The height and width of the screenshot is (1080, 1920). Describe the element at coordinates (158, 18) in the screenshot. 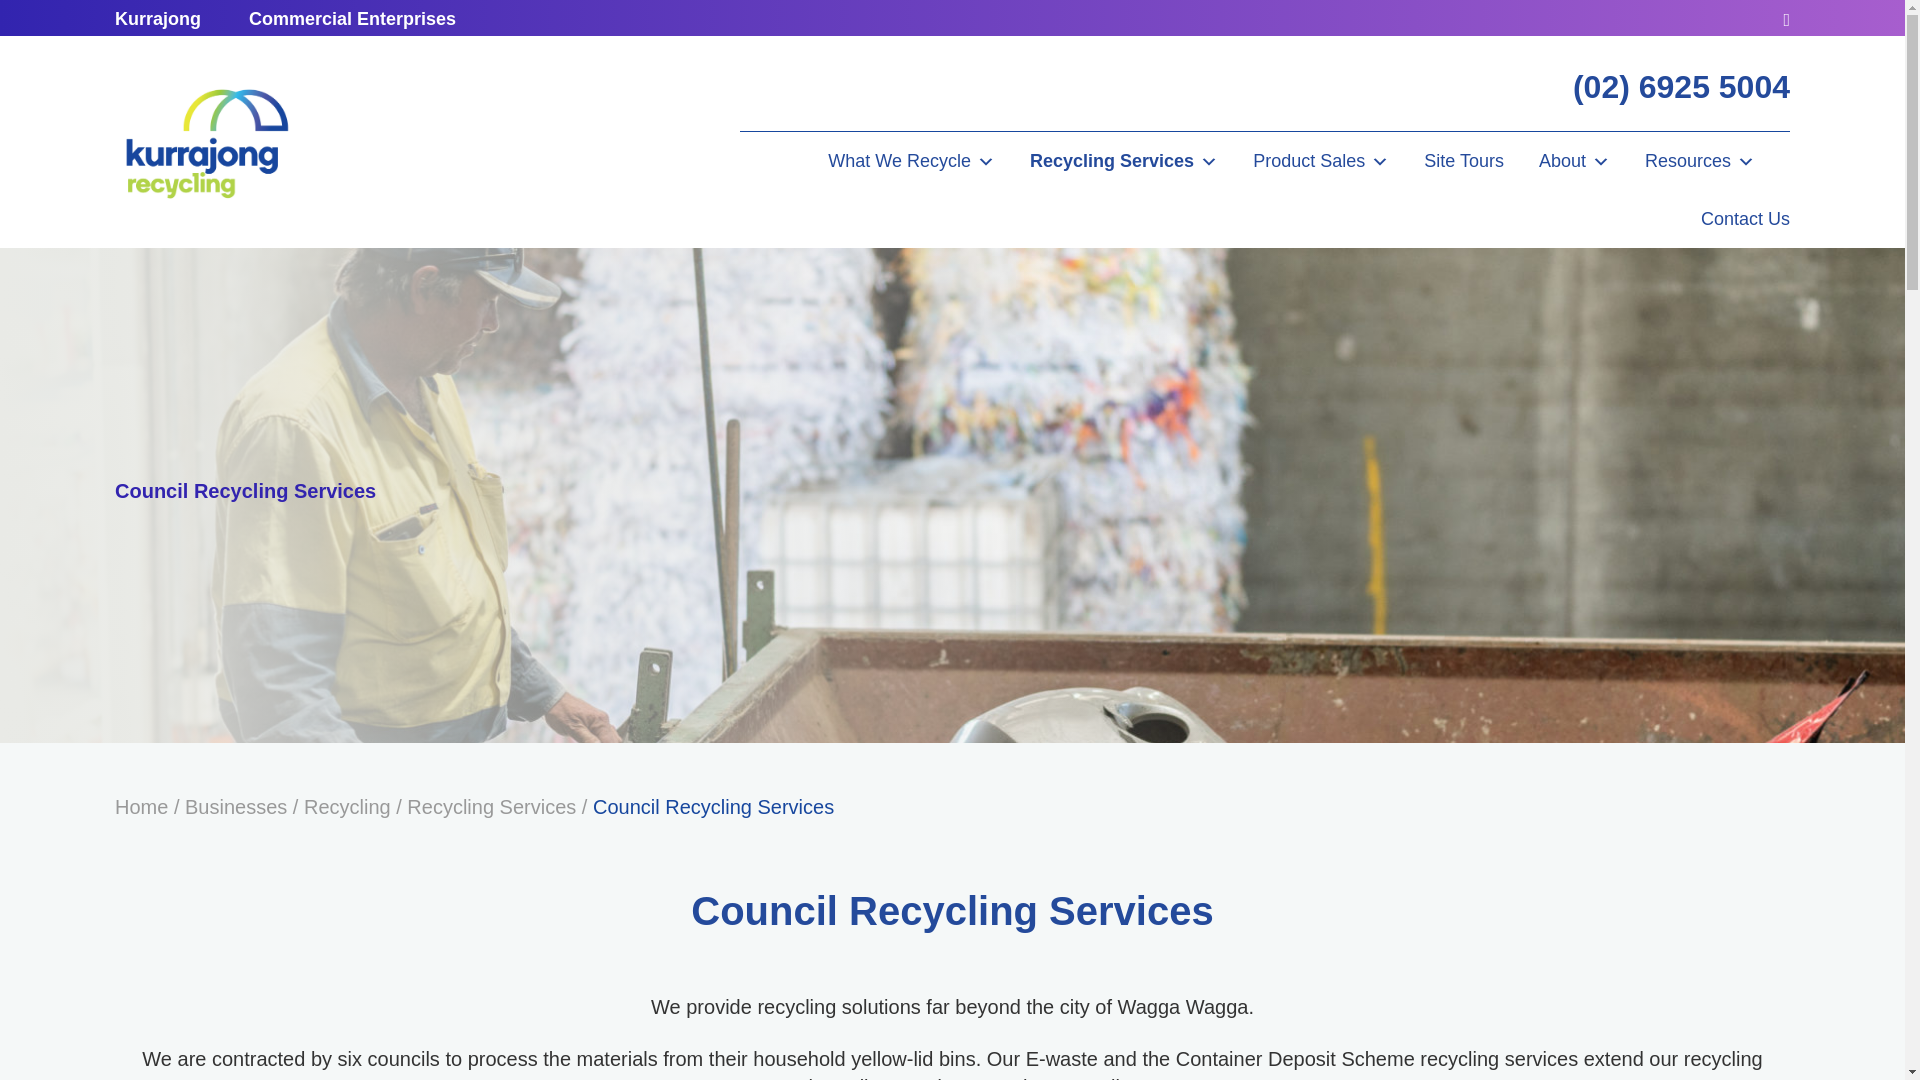

I see `Kurrajong` at that location.